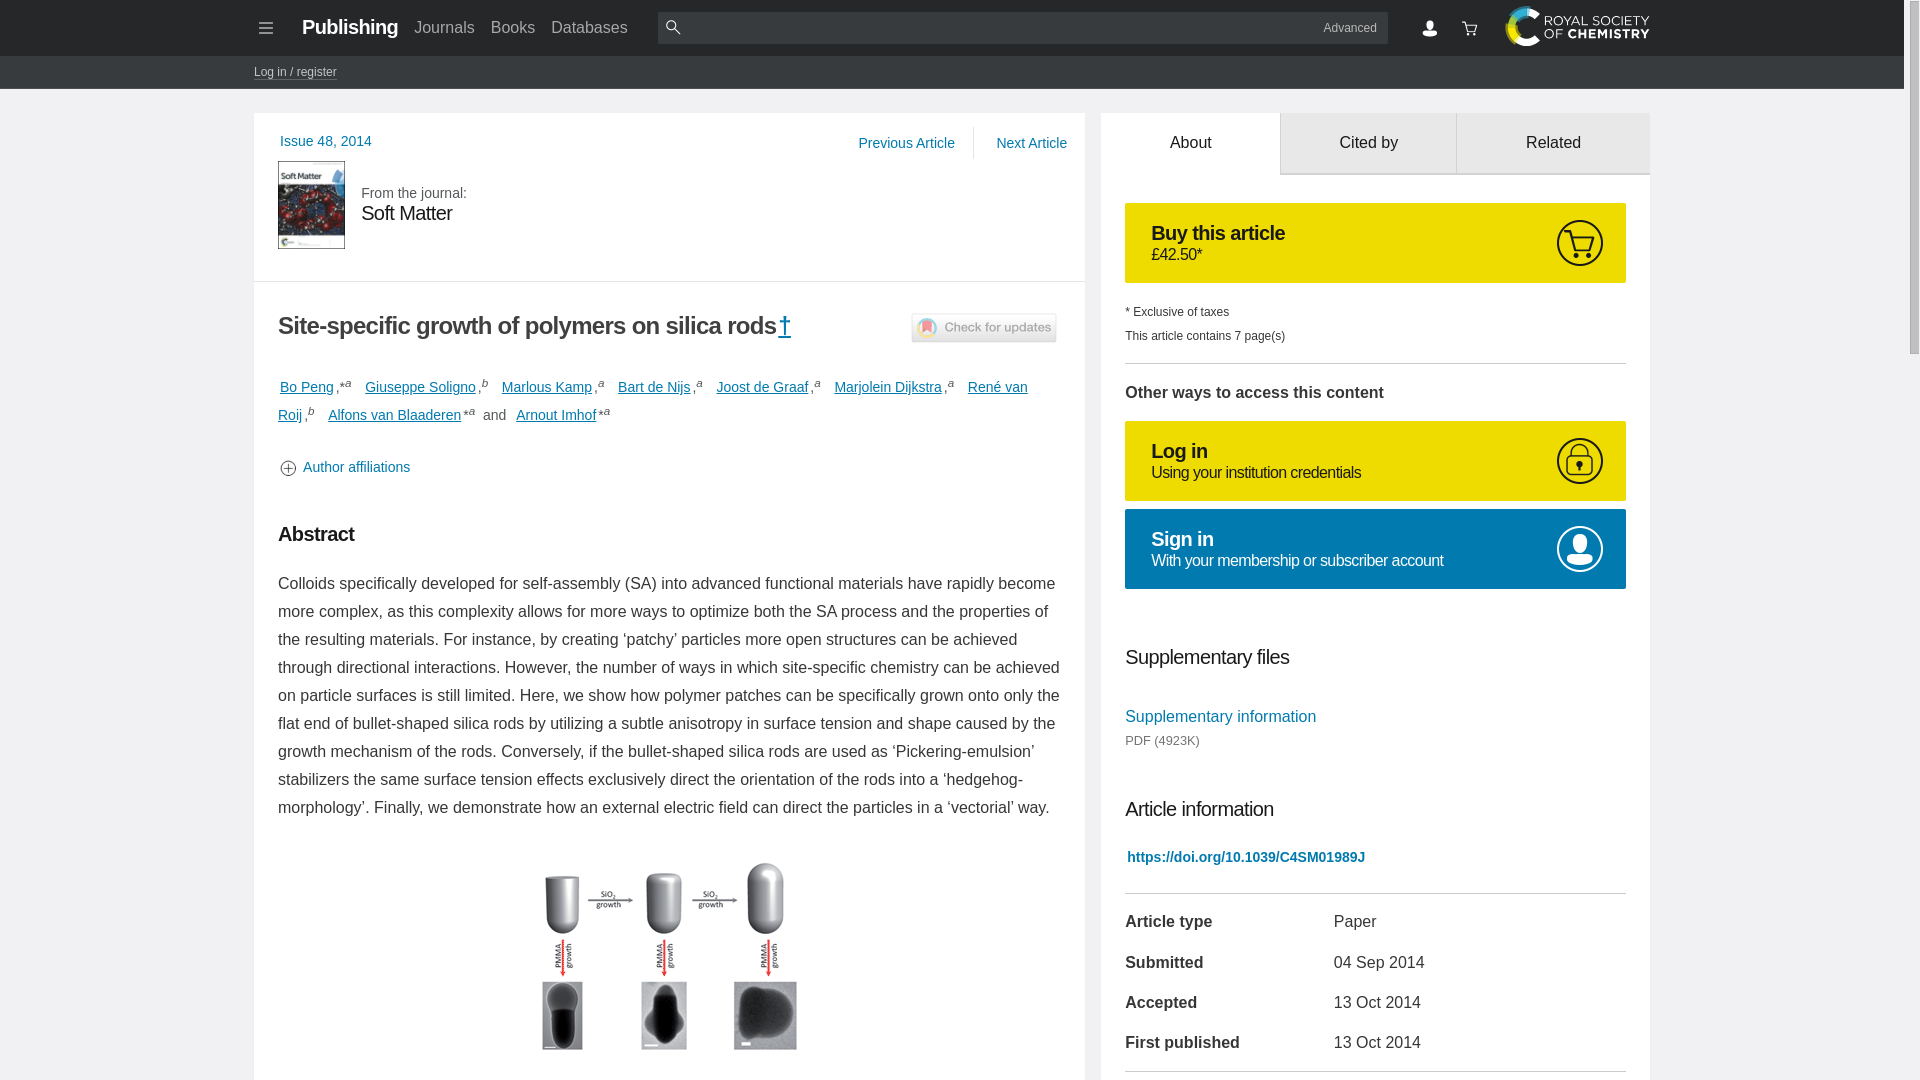  Describe the element at coordinates (420, 386) in the screenshot. I see `Bart de Nijs` at that location.